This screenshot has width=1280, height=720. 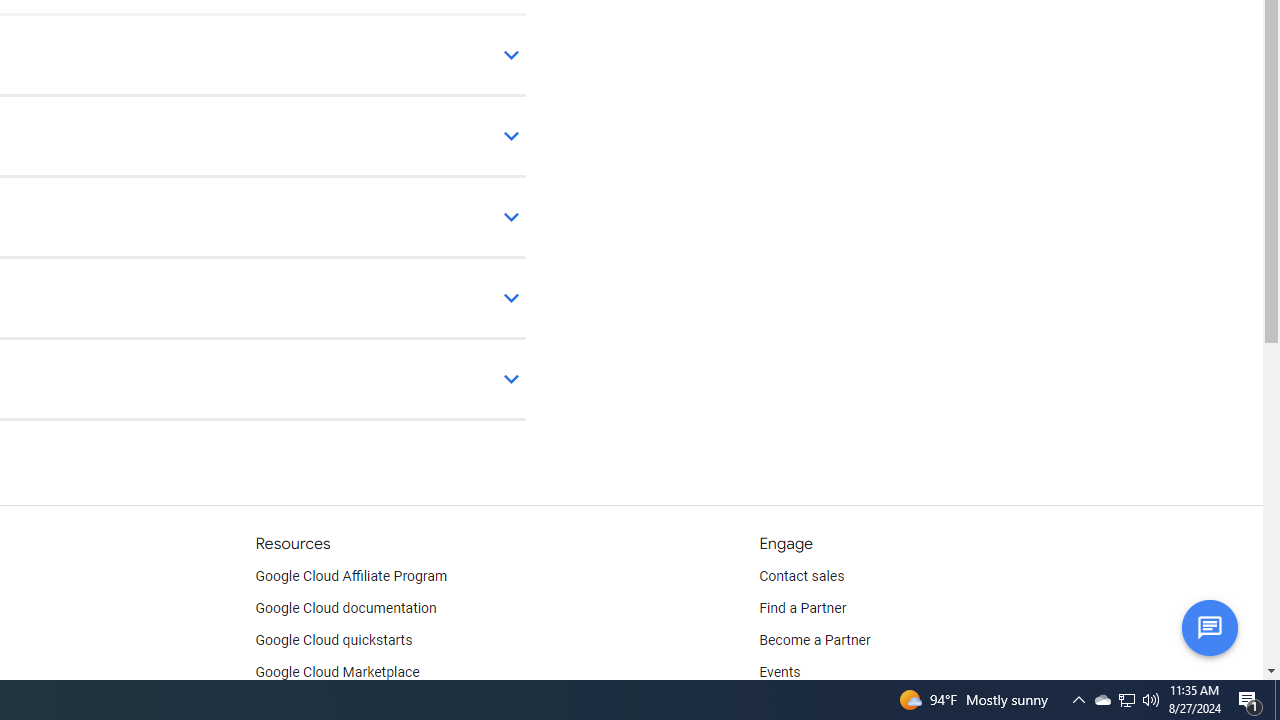 I want to click on Google Cloud Marketplace, so click(x=336, y=672).